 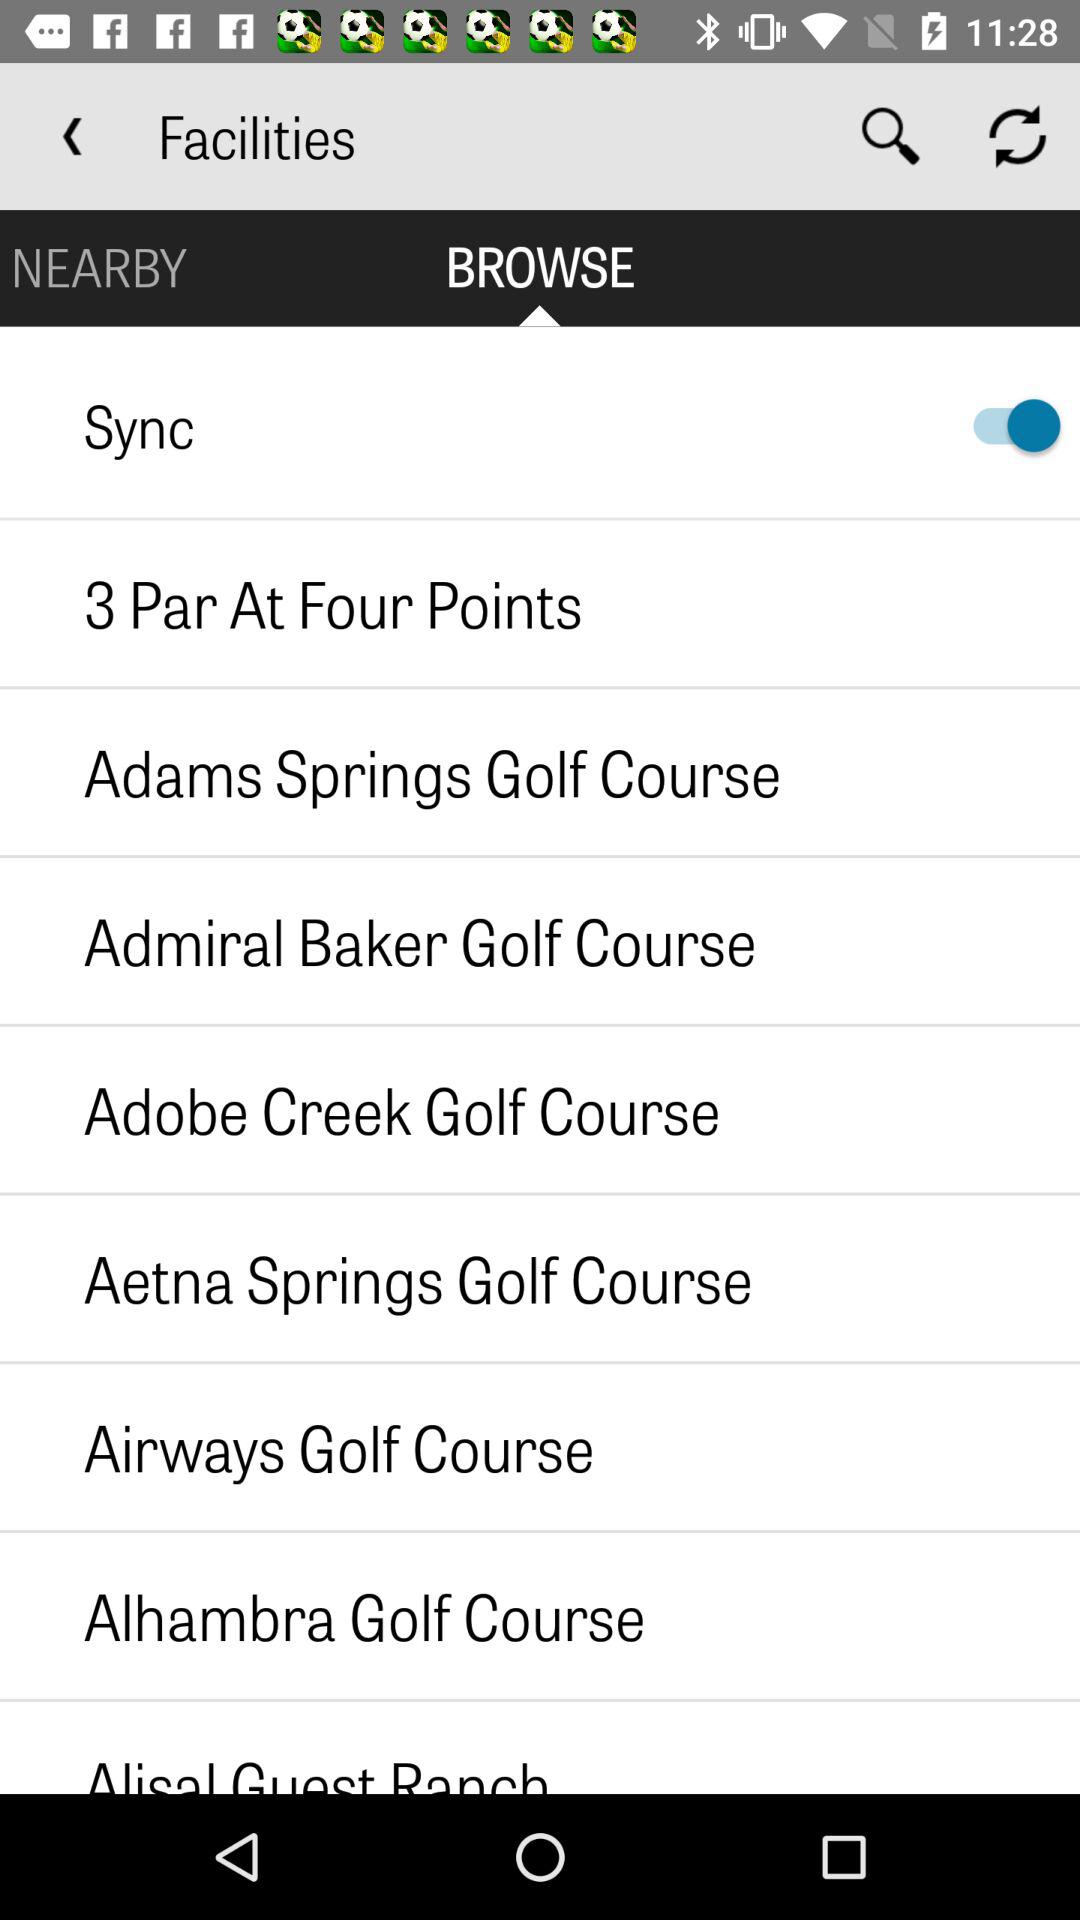 What do you see at coordinates (376, 1278) in the screenshot?
I see `choose the item above the airways golf course icon` at bounding box center [376, 1278].